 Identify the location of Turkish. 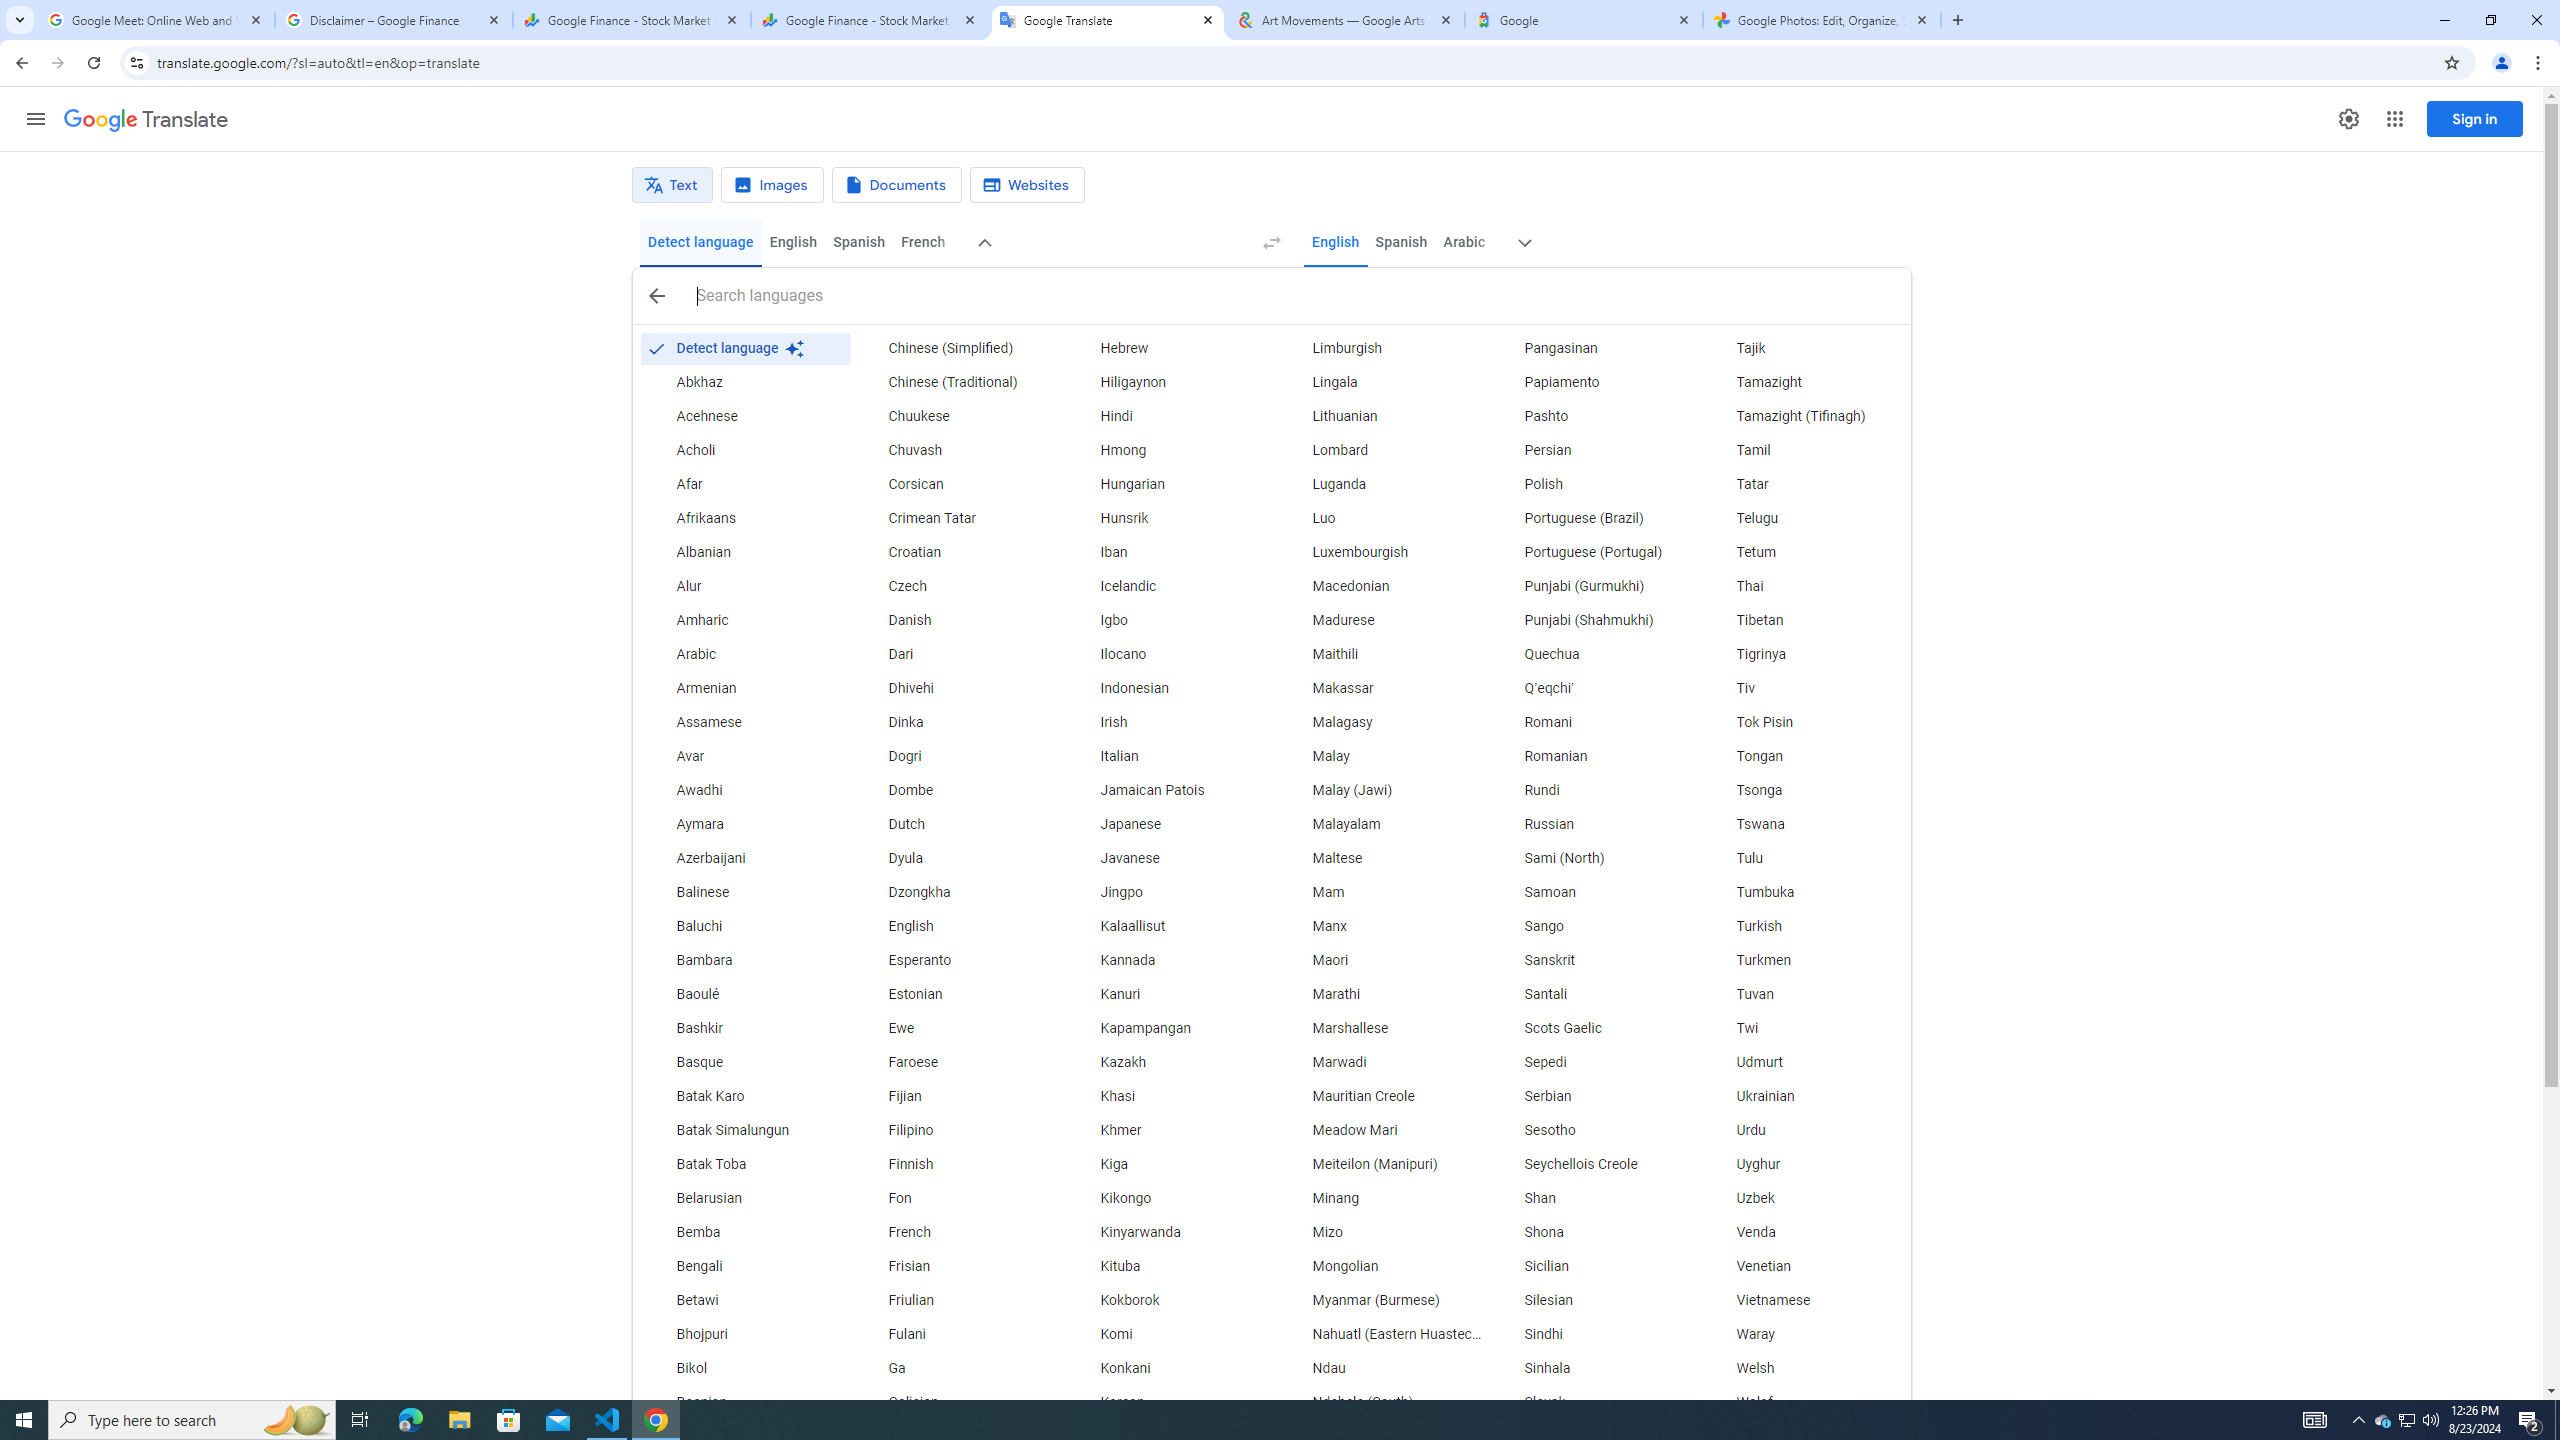
(1804, 927).